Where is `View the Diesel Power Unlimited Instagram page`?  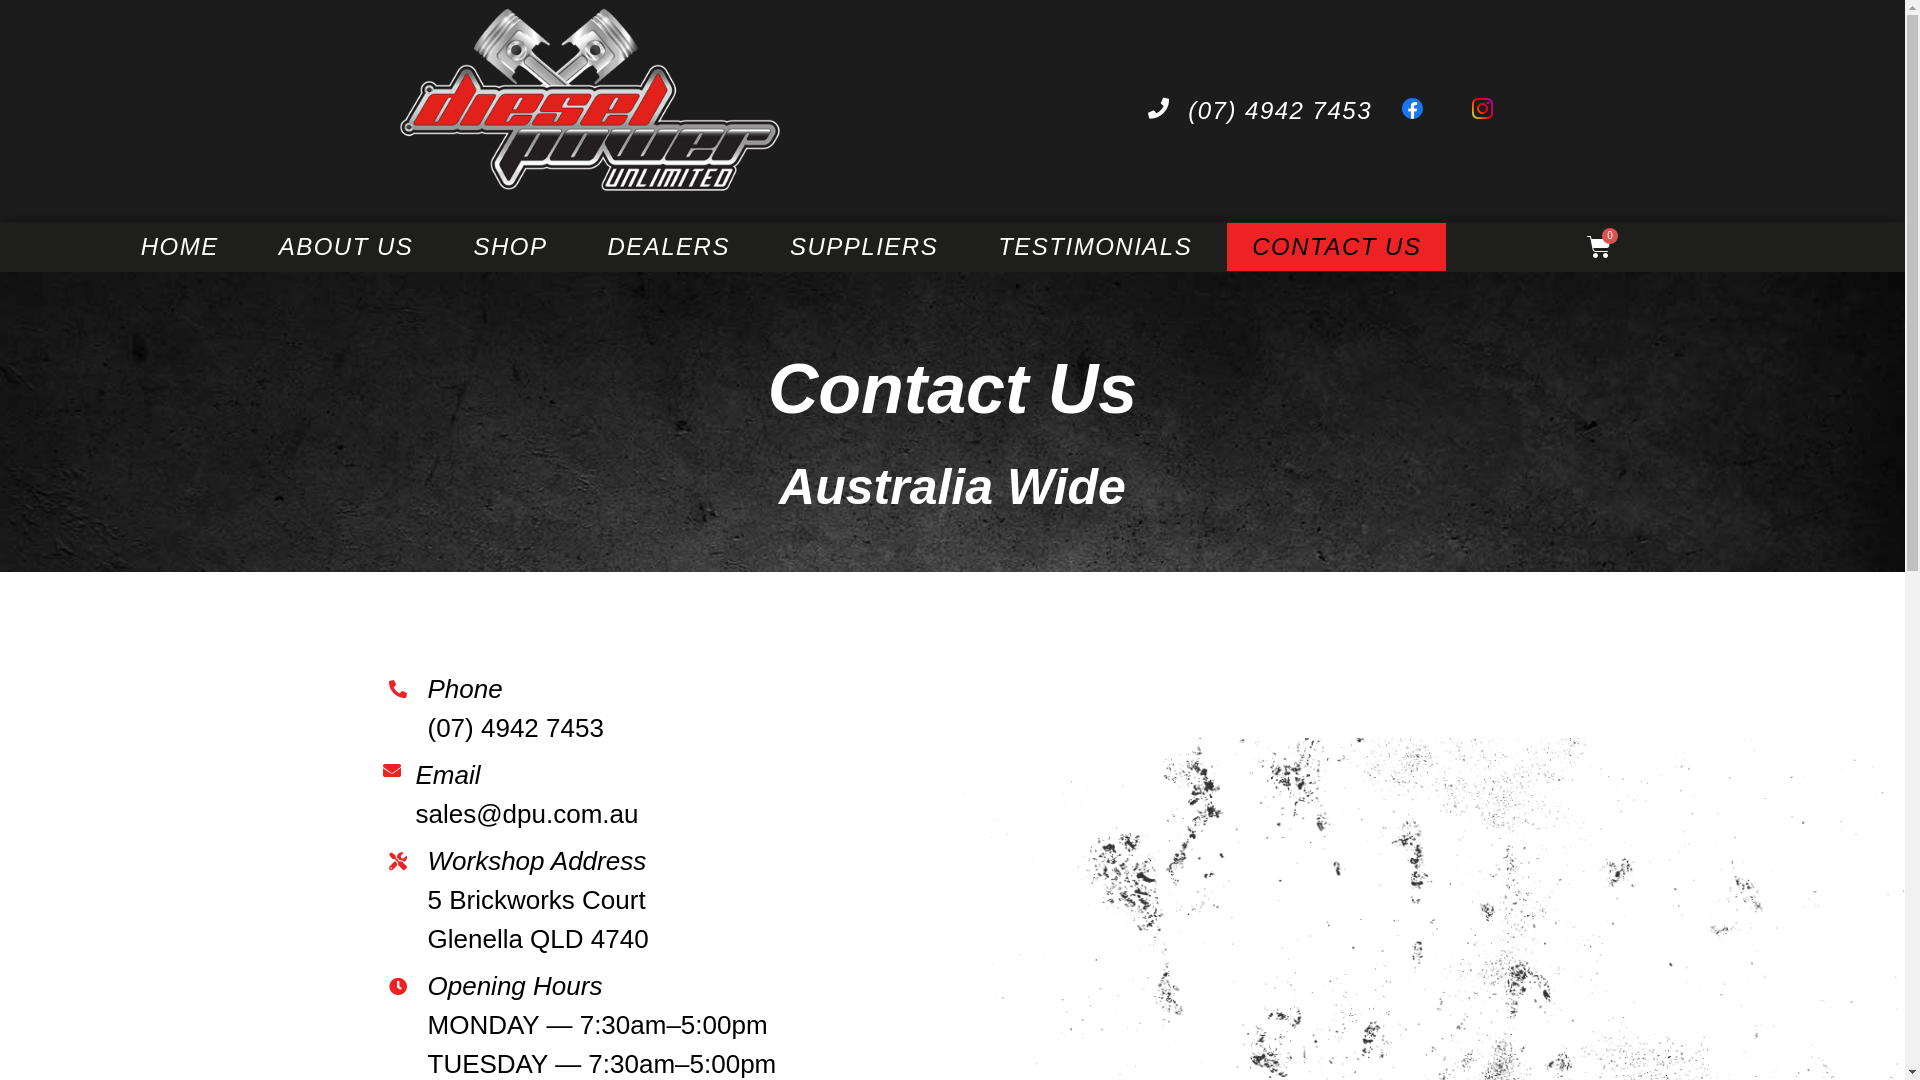
View the Diesel Power Unlimited Instagram page is located at coordinates (1492, 110).